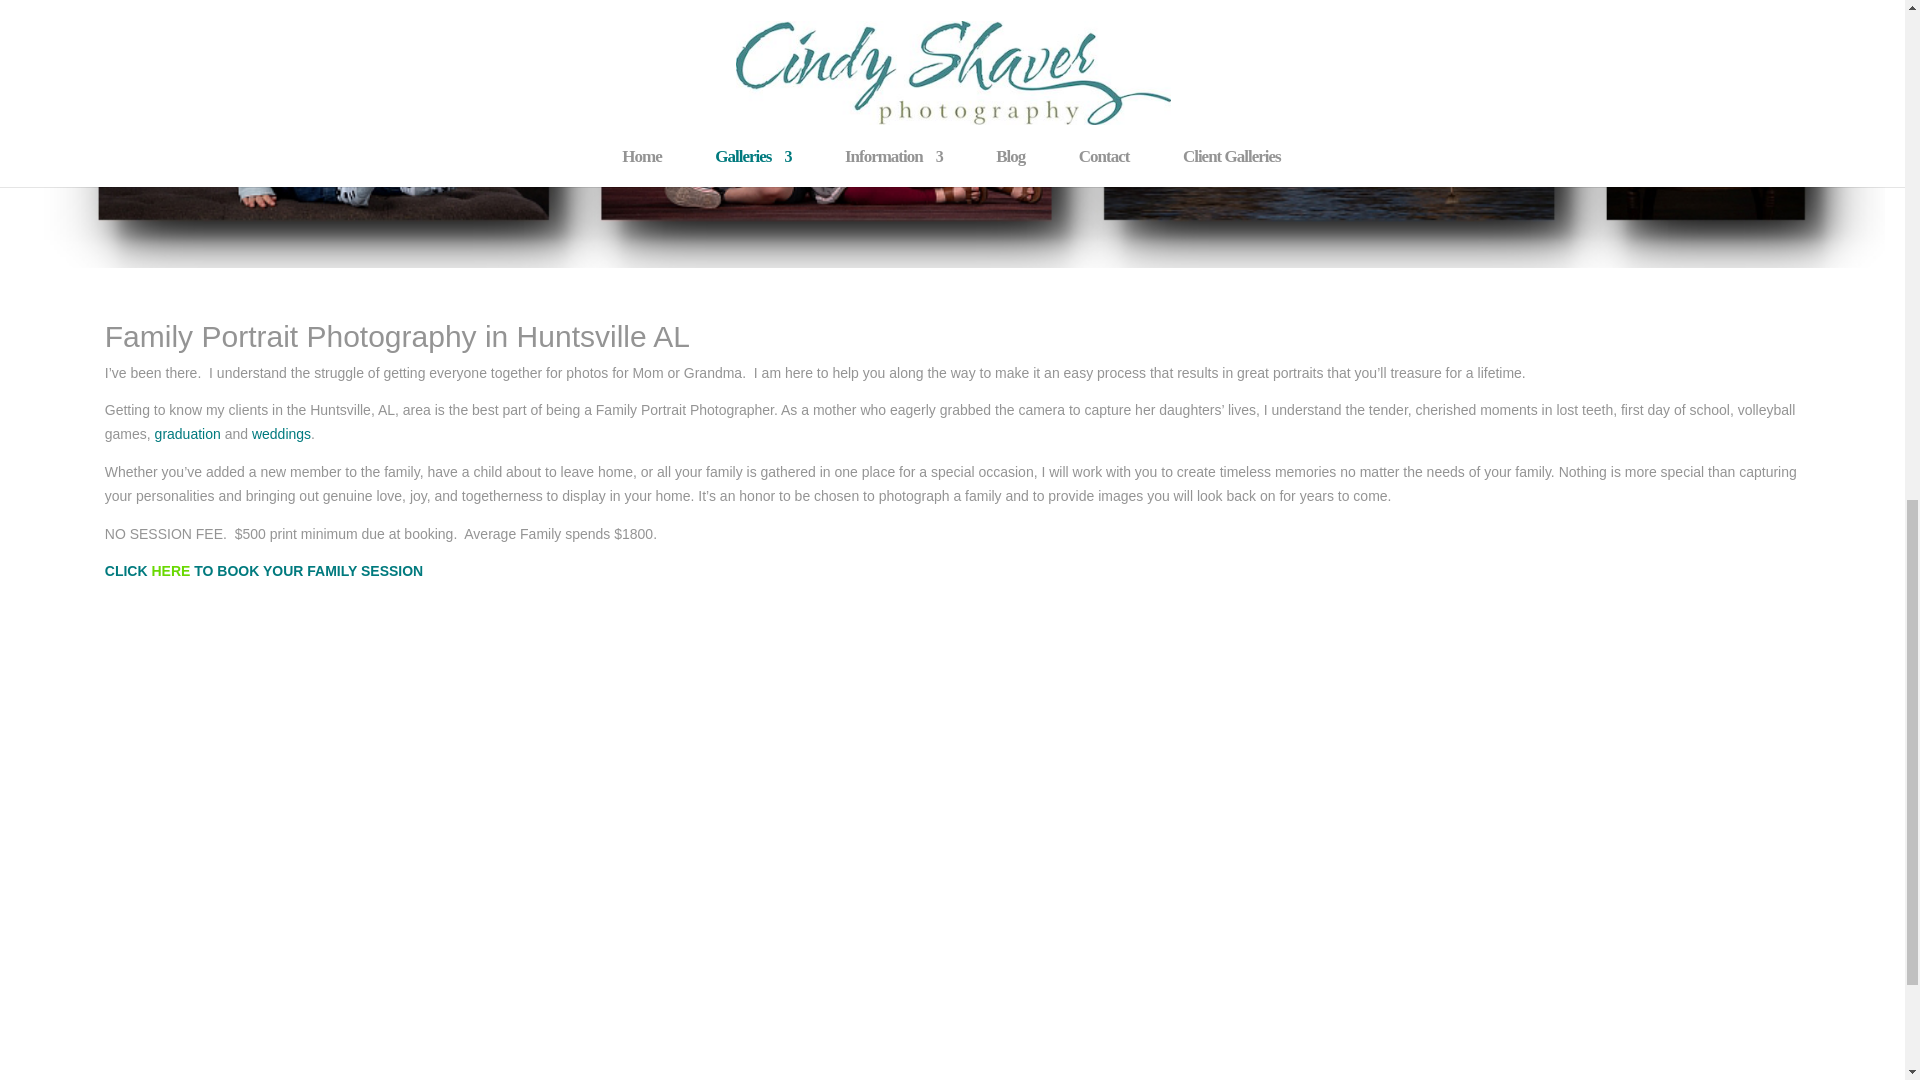  What do you see at coordinates (264, 570) in the screenshot?
I see `CLICK HERE TO BOOK YOUR FAMILY SESSION` at bounding box center [264, 570].